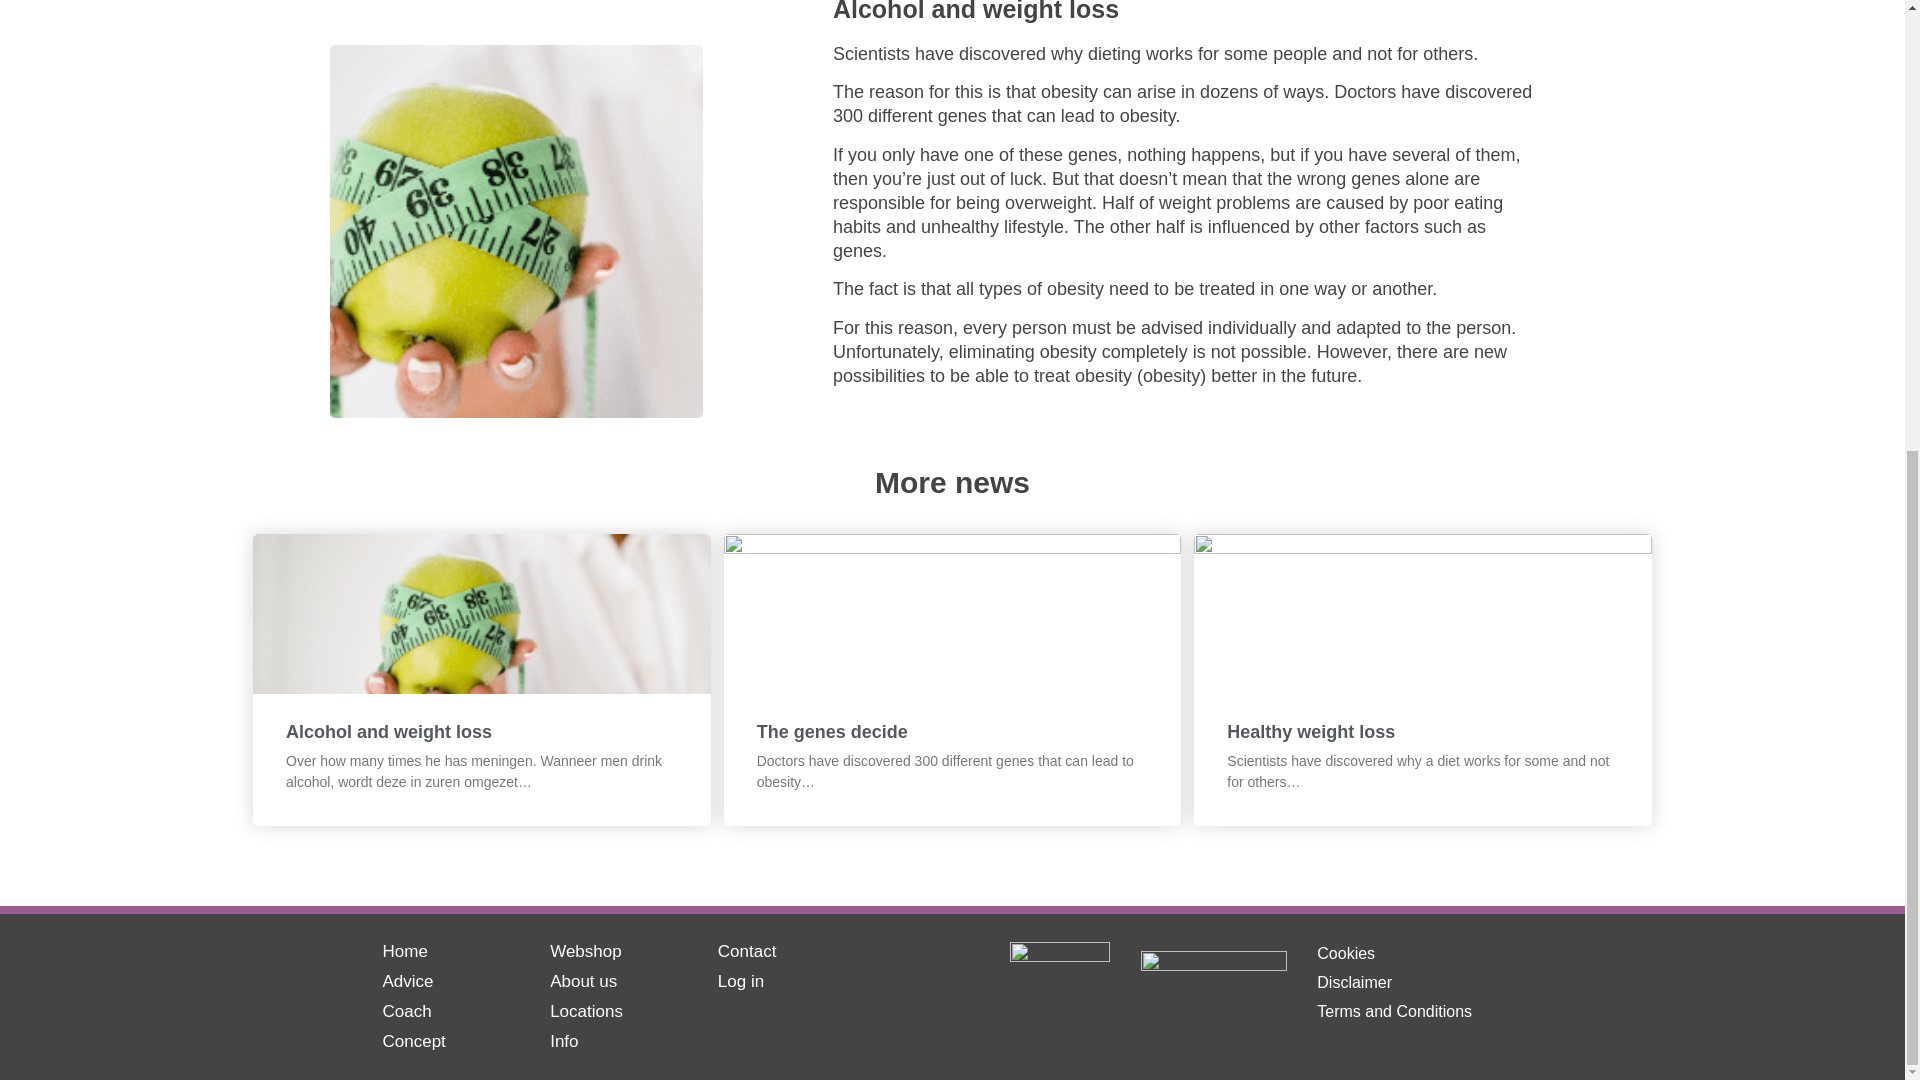  Describe the element at coordinates (404, 956) in the screenshot. I see `Home` at that location.